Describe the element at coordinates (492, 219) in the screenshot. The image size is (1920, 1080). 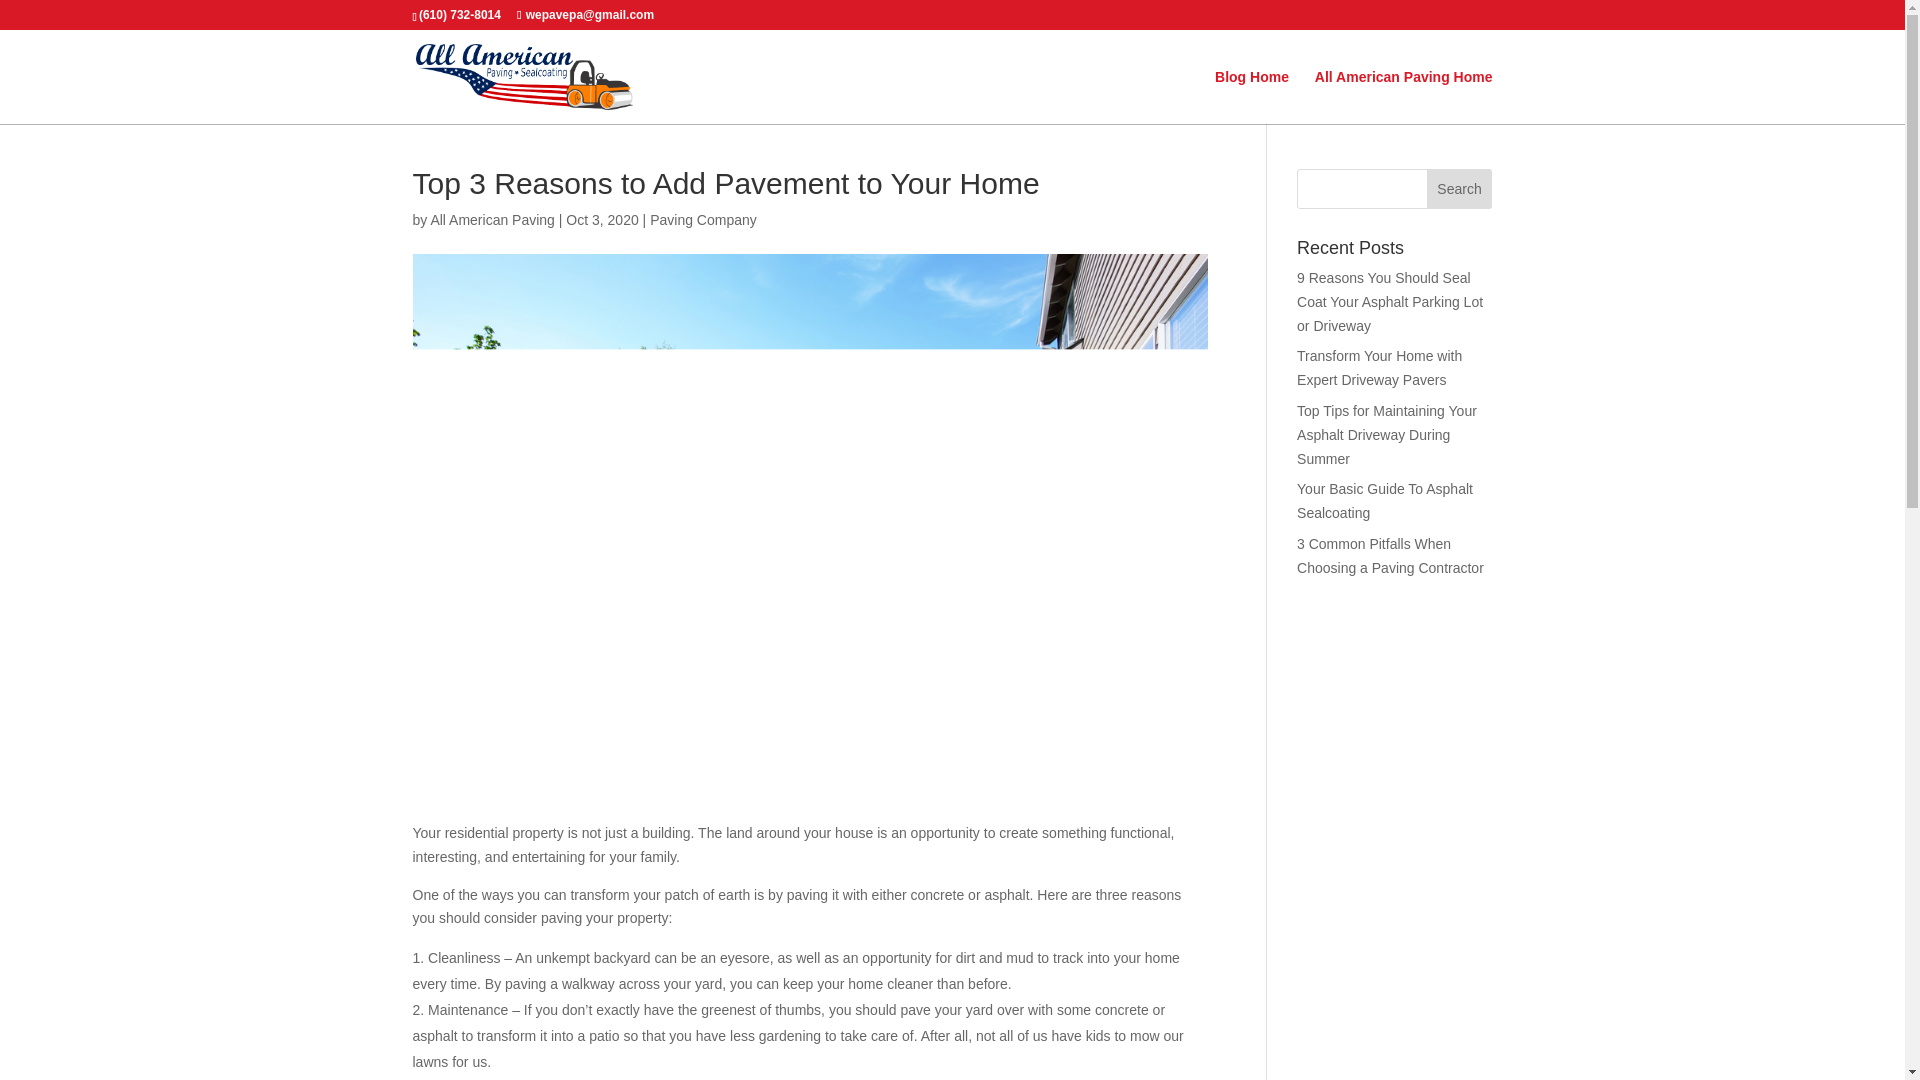
I see `All American Paving` at that location.